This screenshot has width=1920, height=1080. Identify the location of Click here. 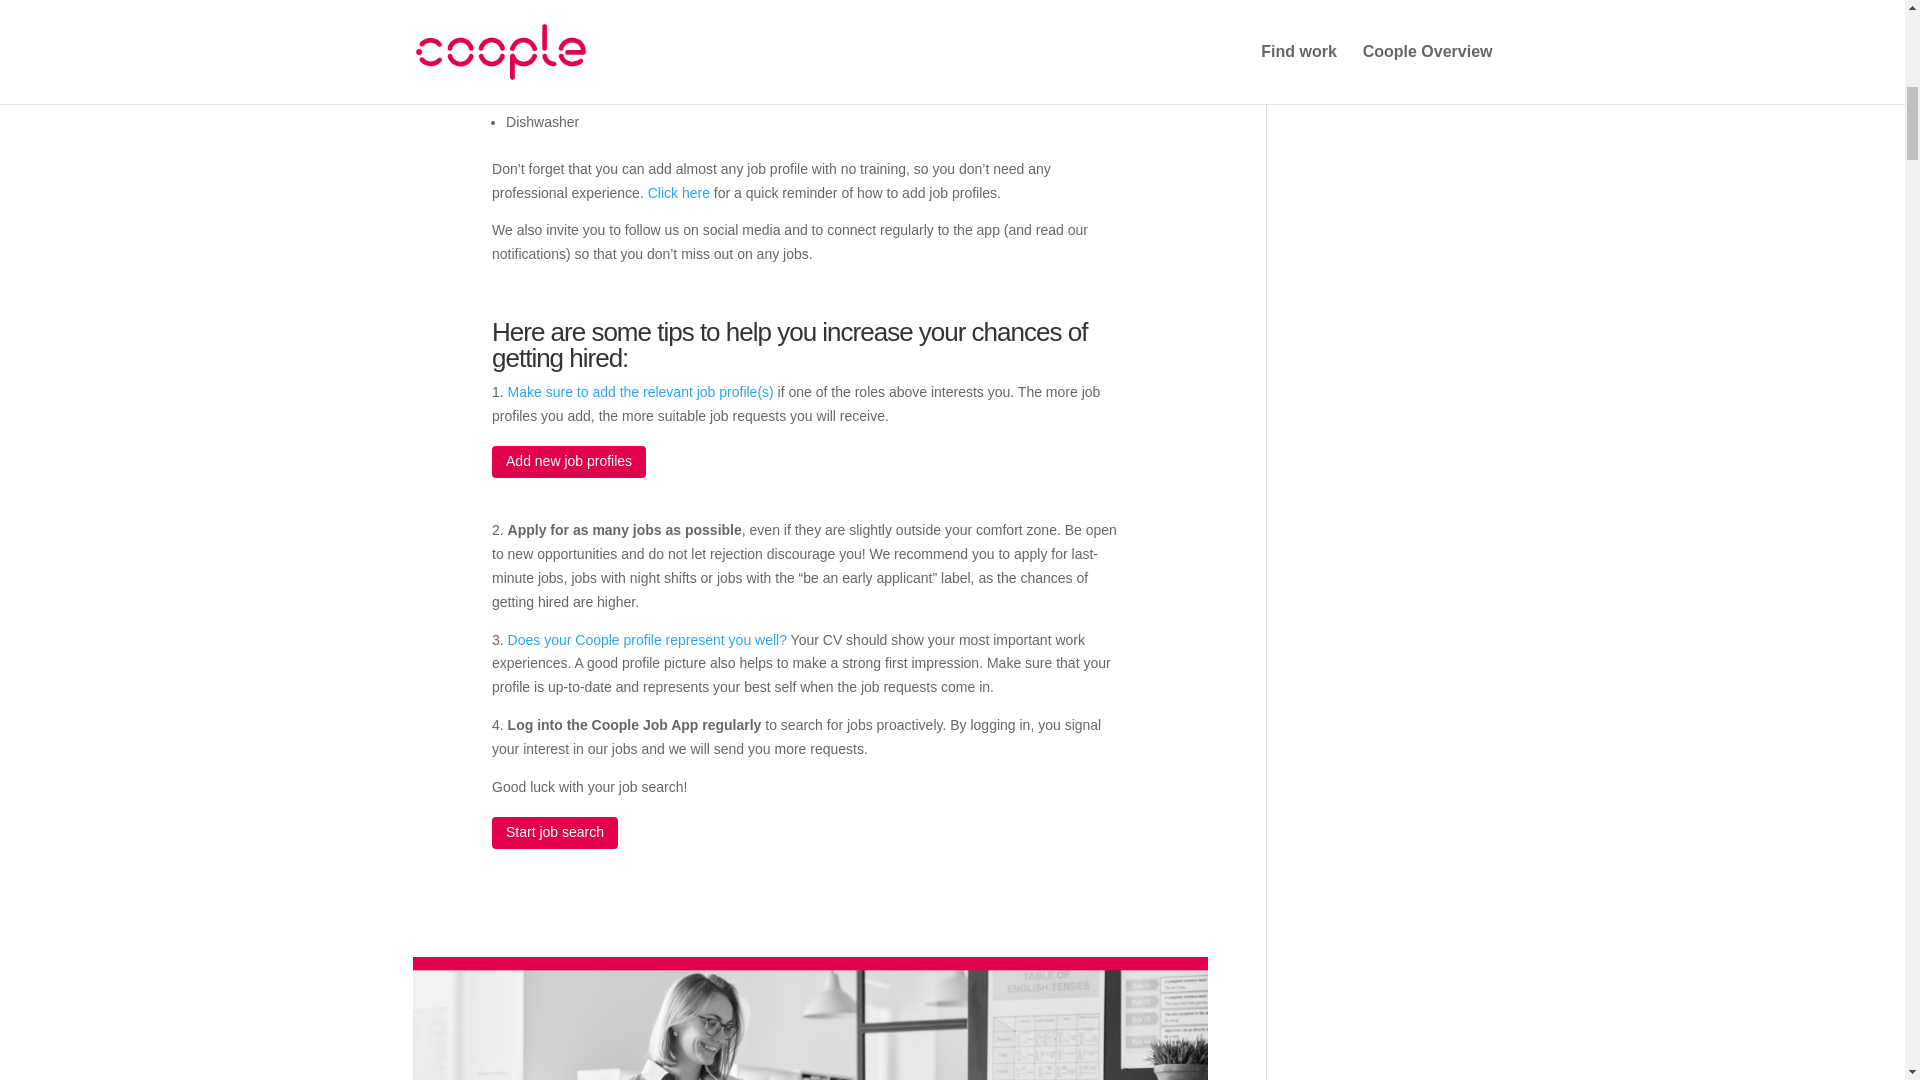
(679, 192).